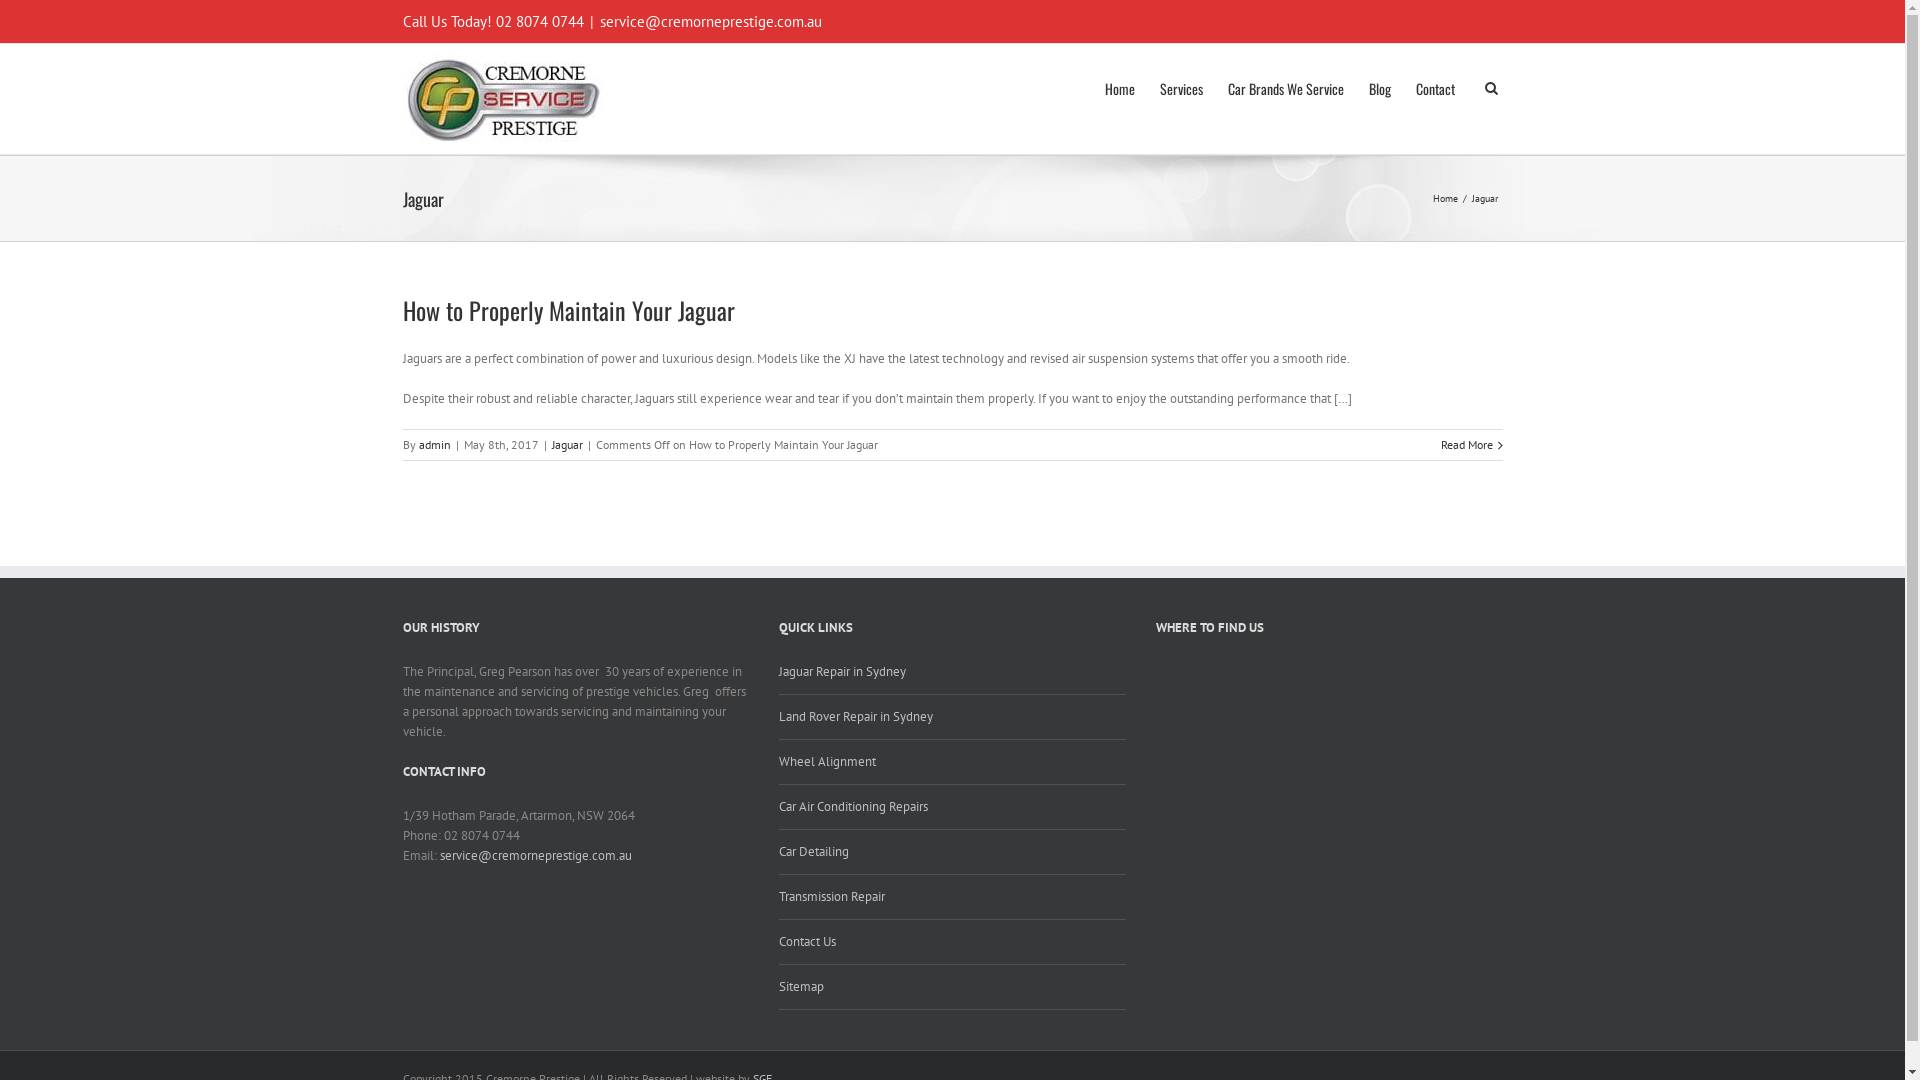  What do you see at coordinates (1379, 87) in the screenshot?
I see `Blog` at bounding box center [1379, 87].